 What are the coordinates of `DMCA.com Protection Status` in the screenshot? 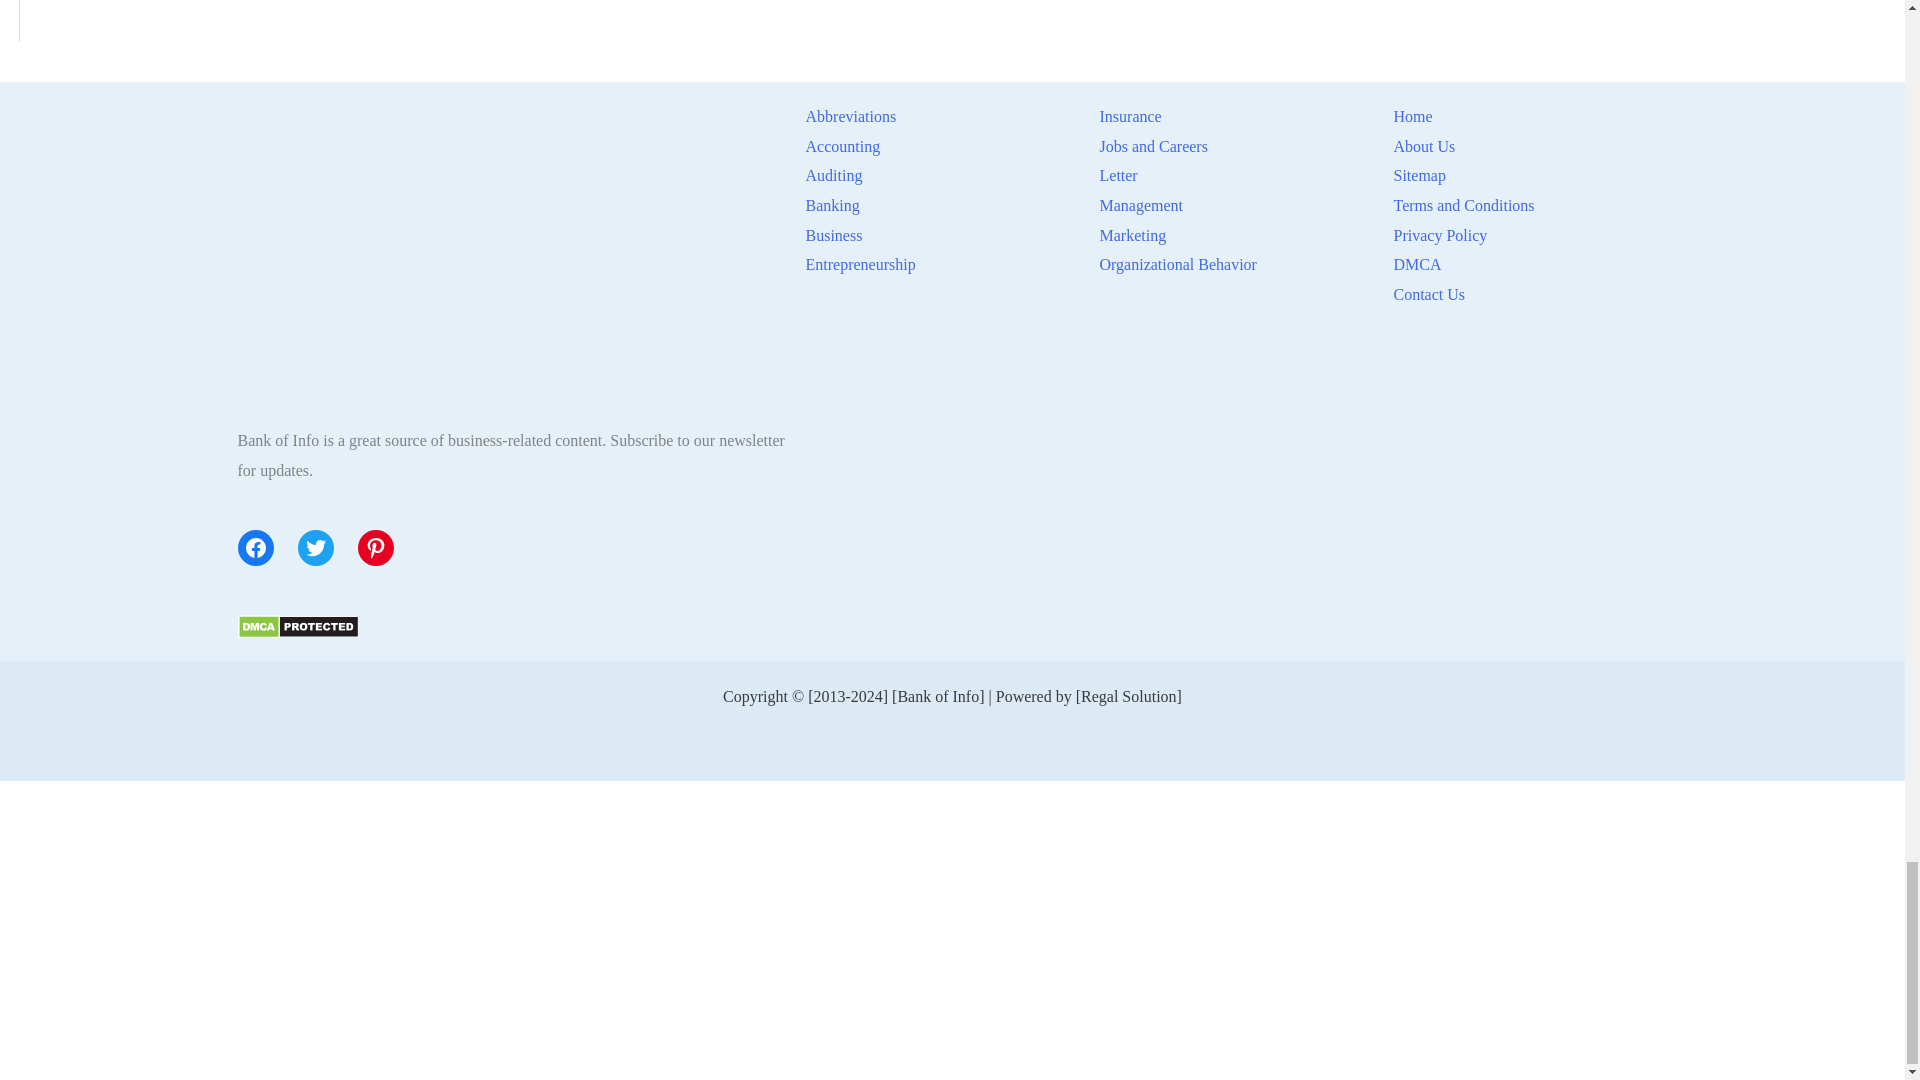 It's located at (298, 624).